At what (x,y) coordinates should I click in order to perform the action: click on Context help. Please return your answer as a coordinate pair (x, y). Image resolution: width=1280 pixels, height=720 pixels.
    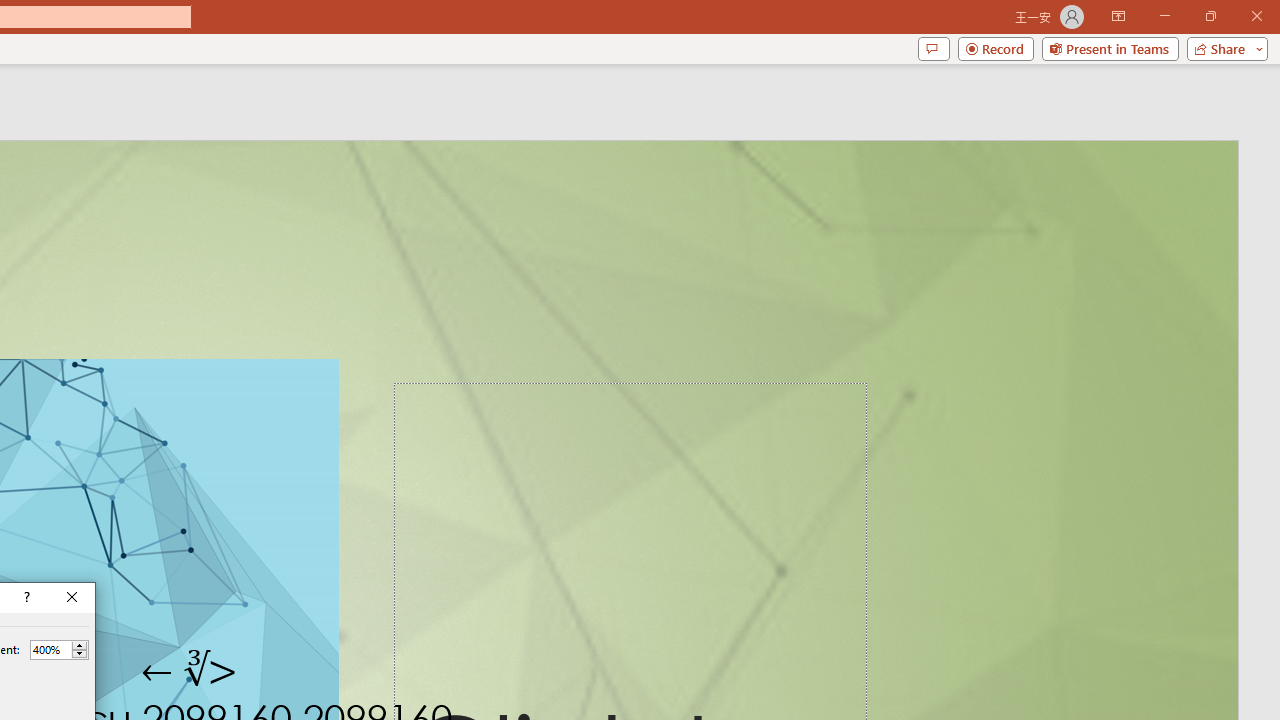
    Looking at the image, I should click on (25, 598).